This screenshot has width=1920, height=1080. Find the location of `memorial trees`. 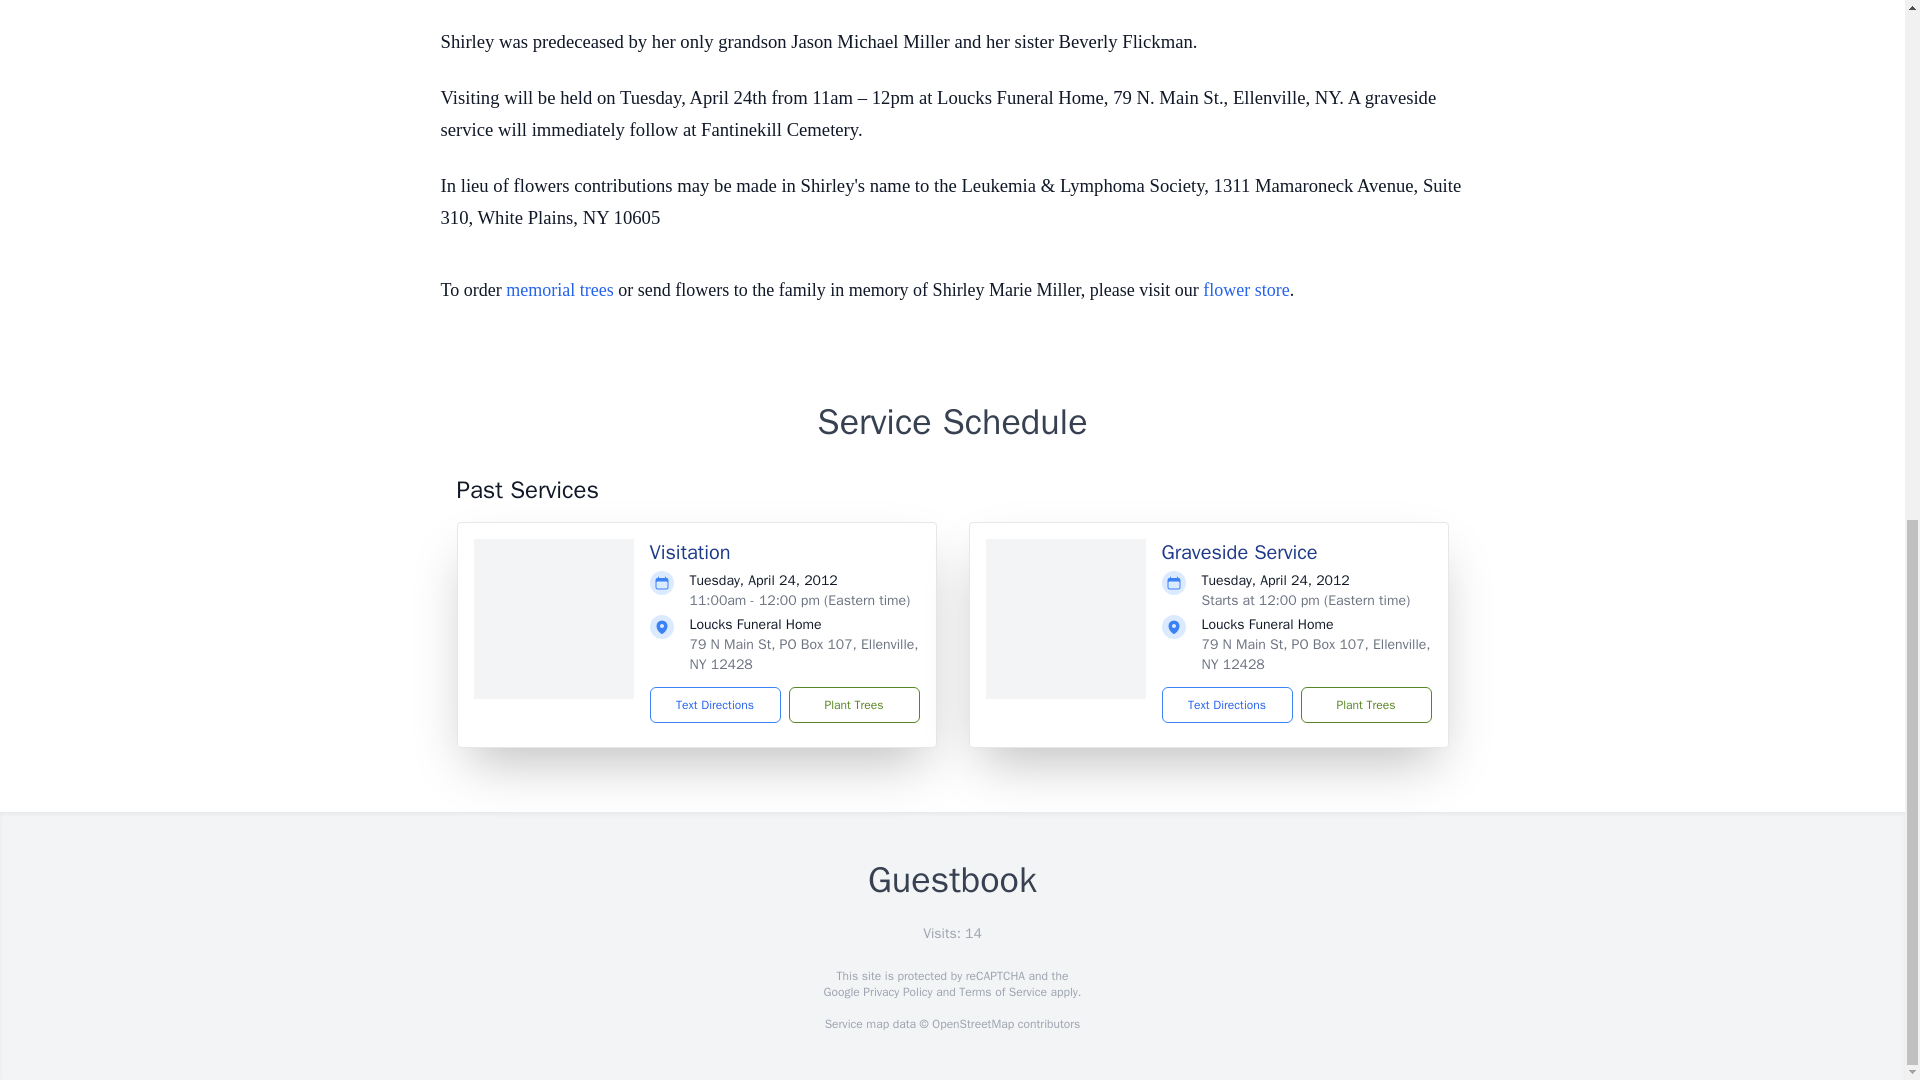

memorial trees is located at coordinates (559, 290).